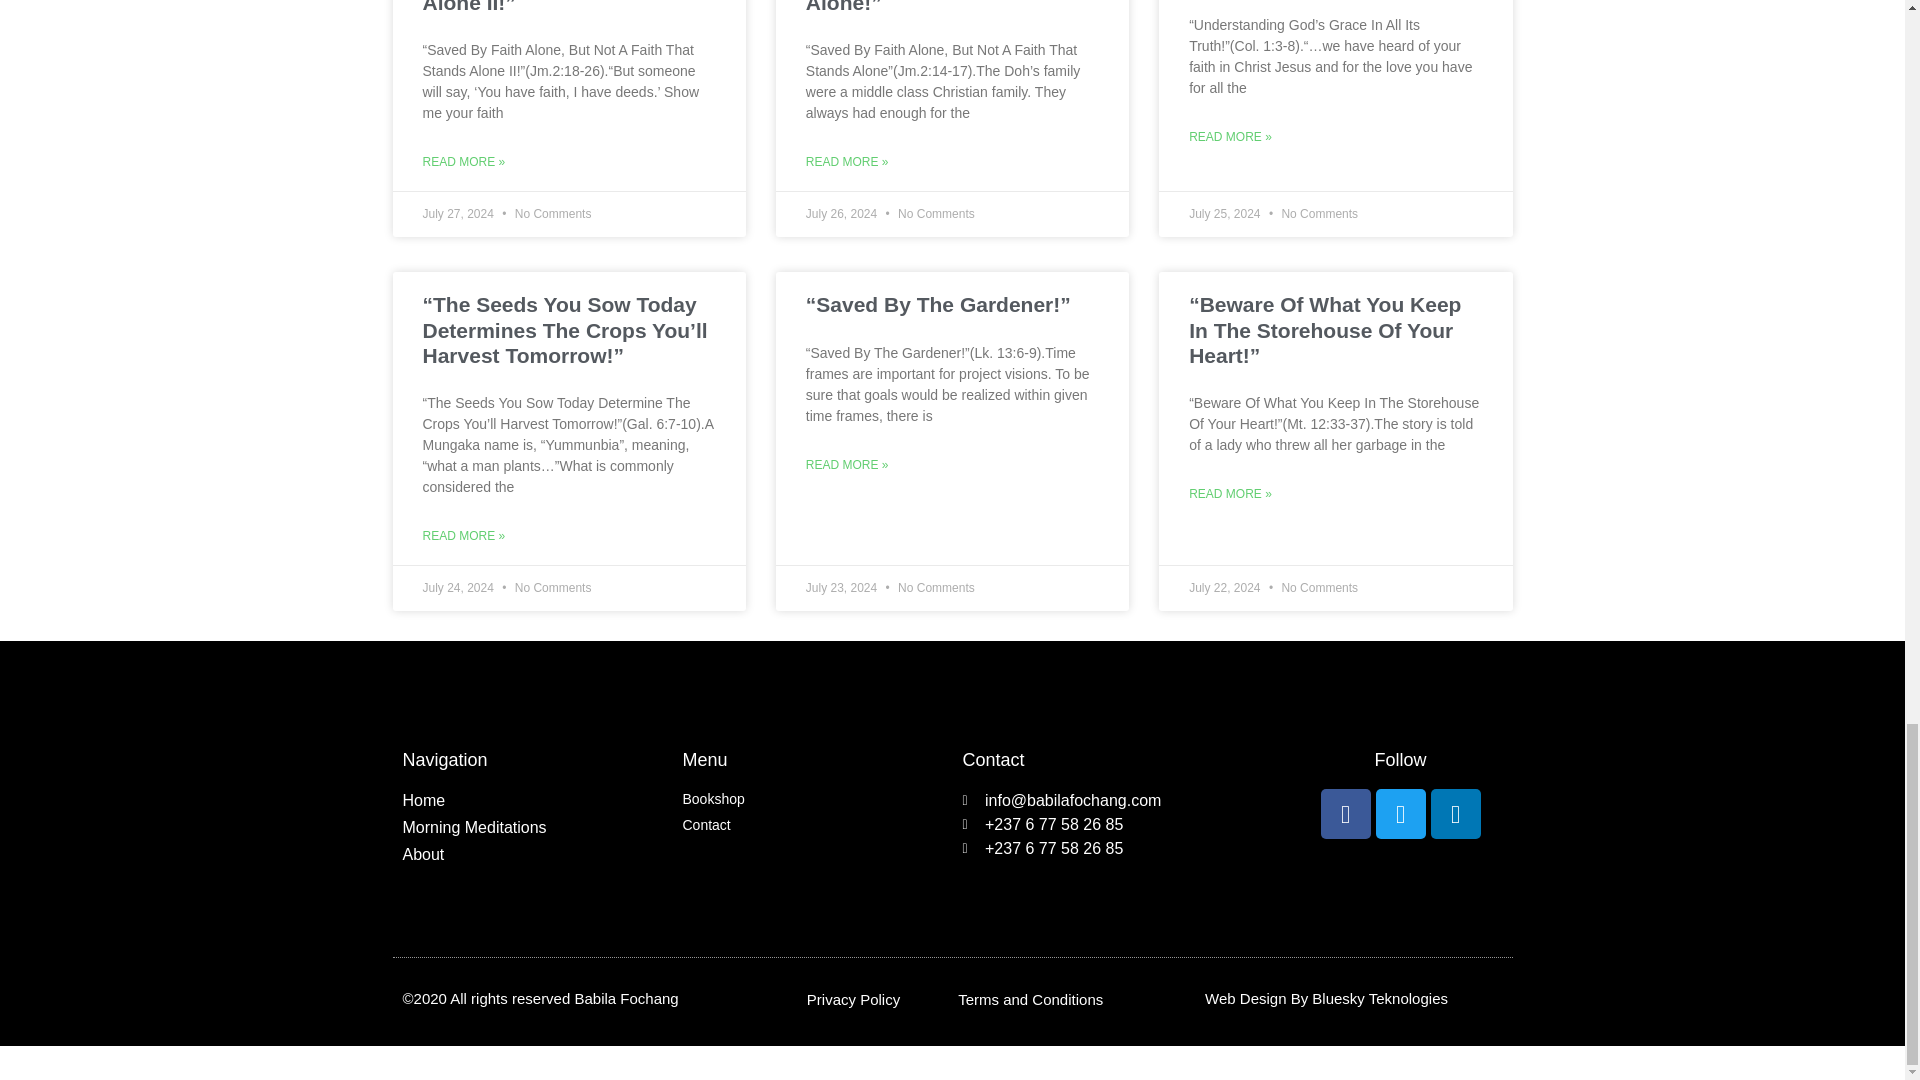 The image size is (1920, 1080). Describe the element at coordinates (532, 801) in the screenshot. I see `Home` at that location.